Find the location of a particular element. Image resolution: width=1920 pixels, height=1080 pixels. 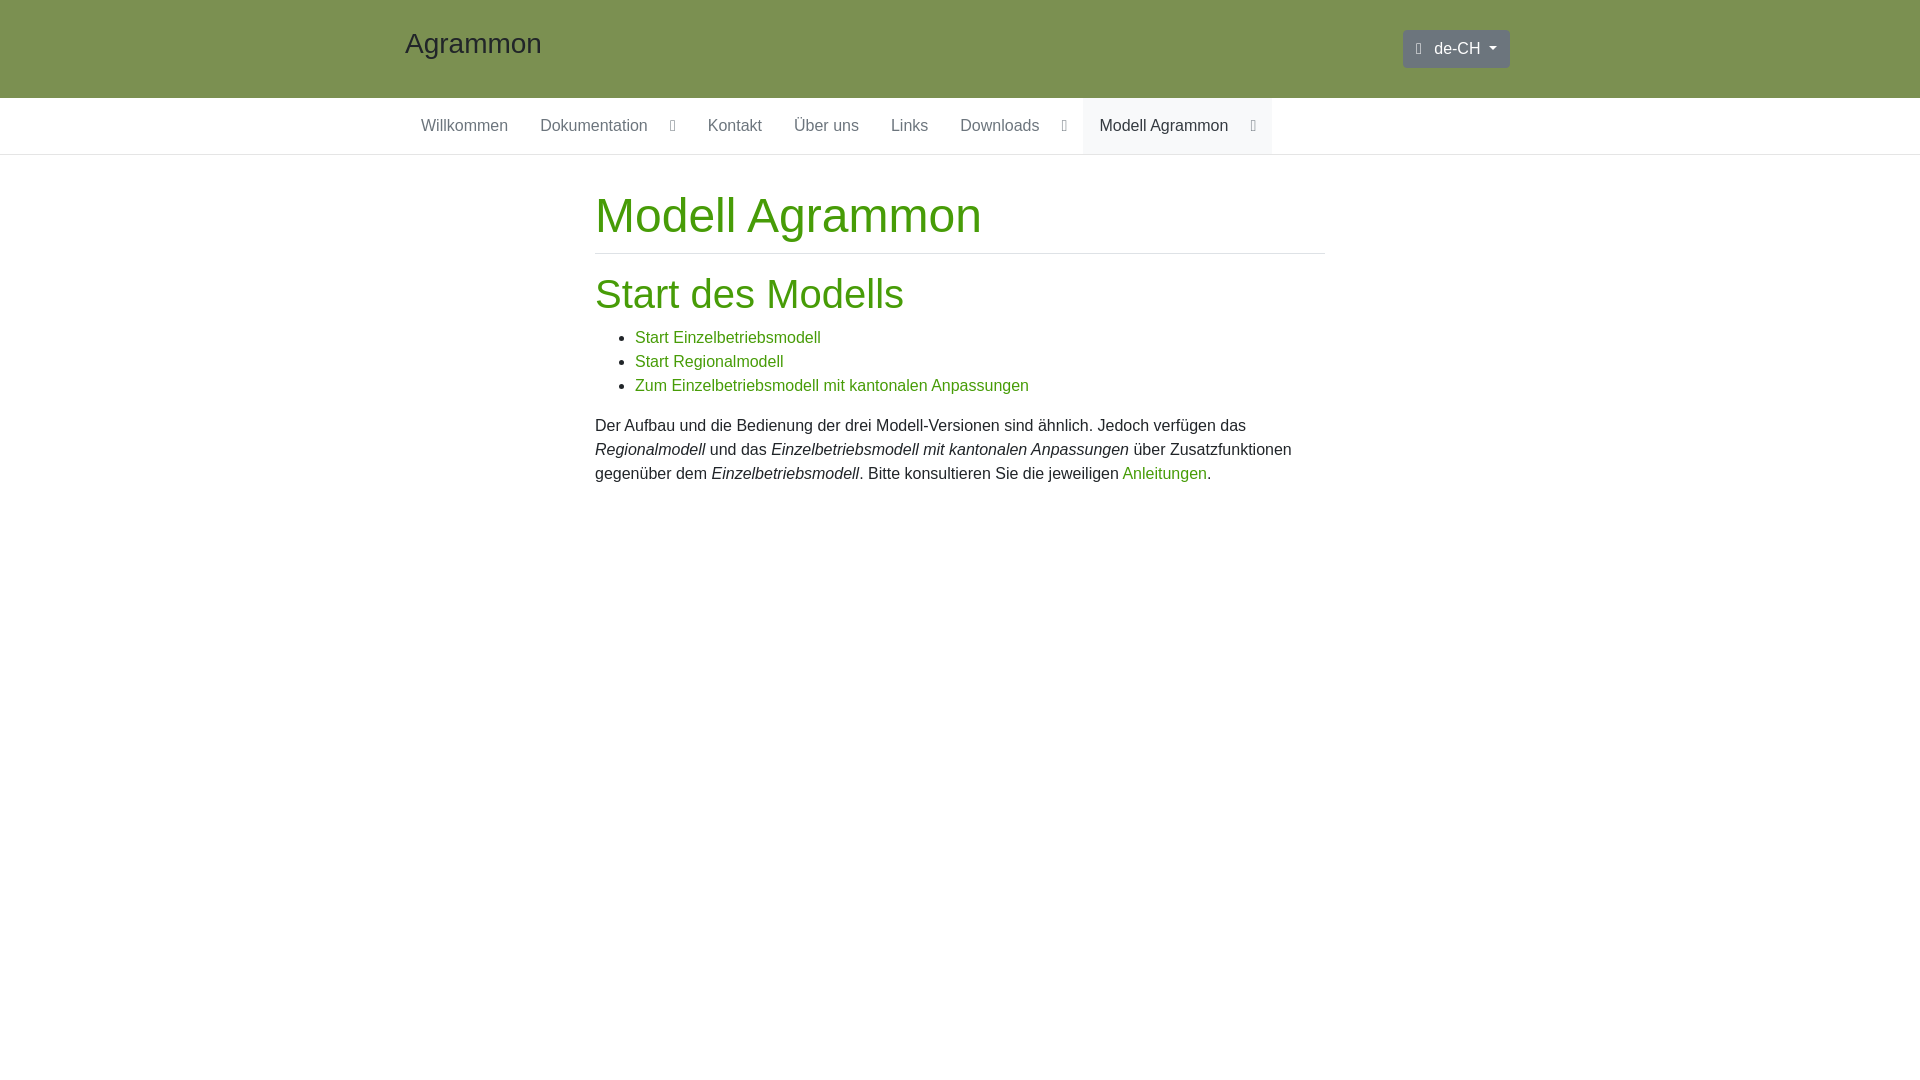

Start Regionalmodell is located at coordinates (710, 362).